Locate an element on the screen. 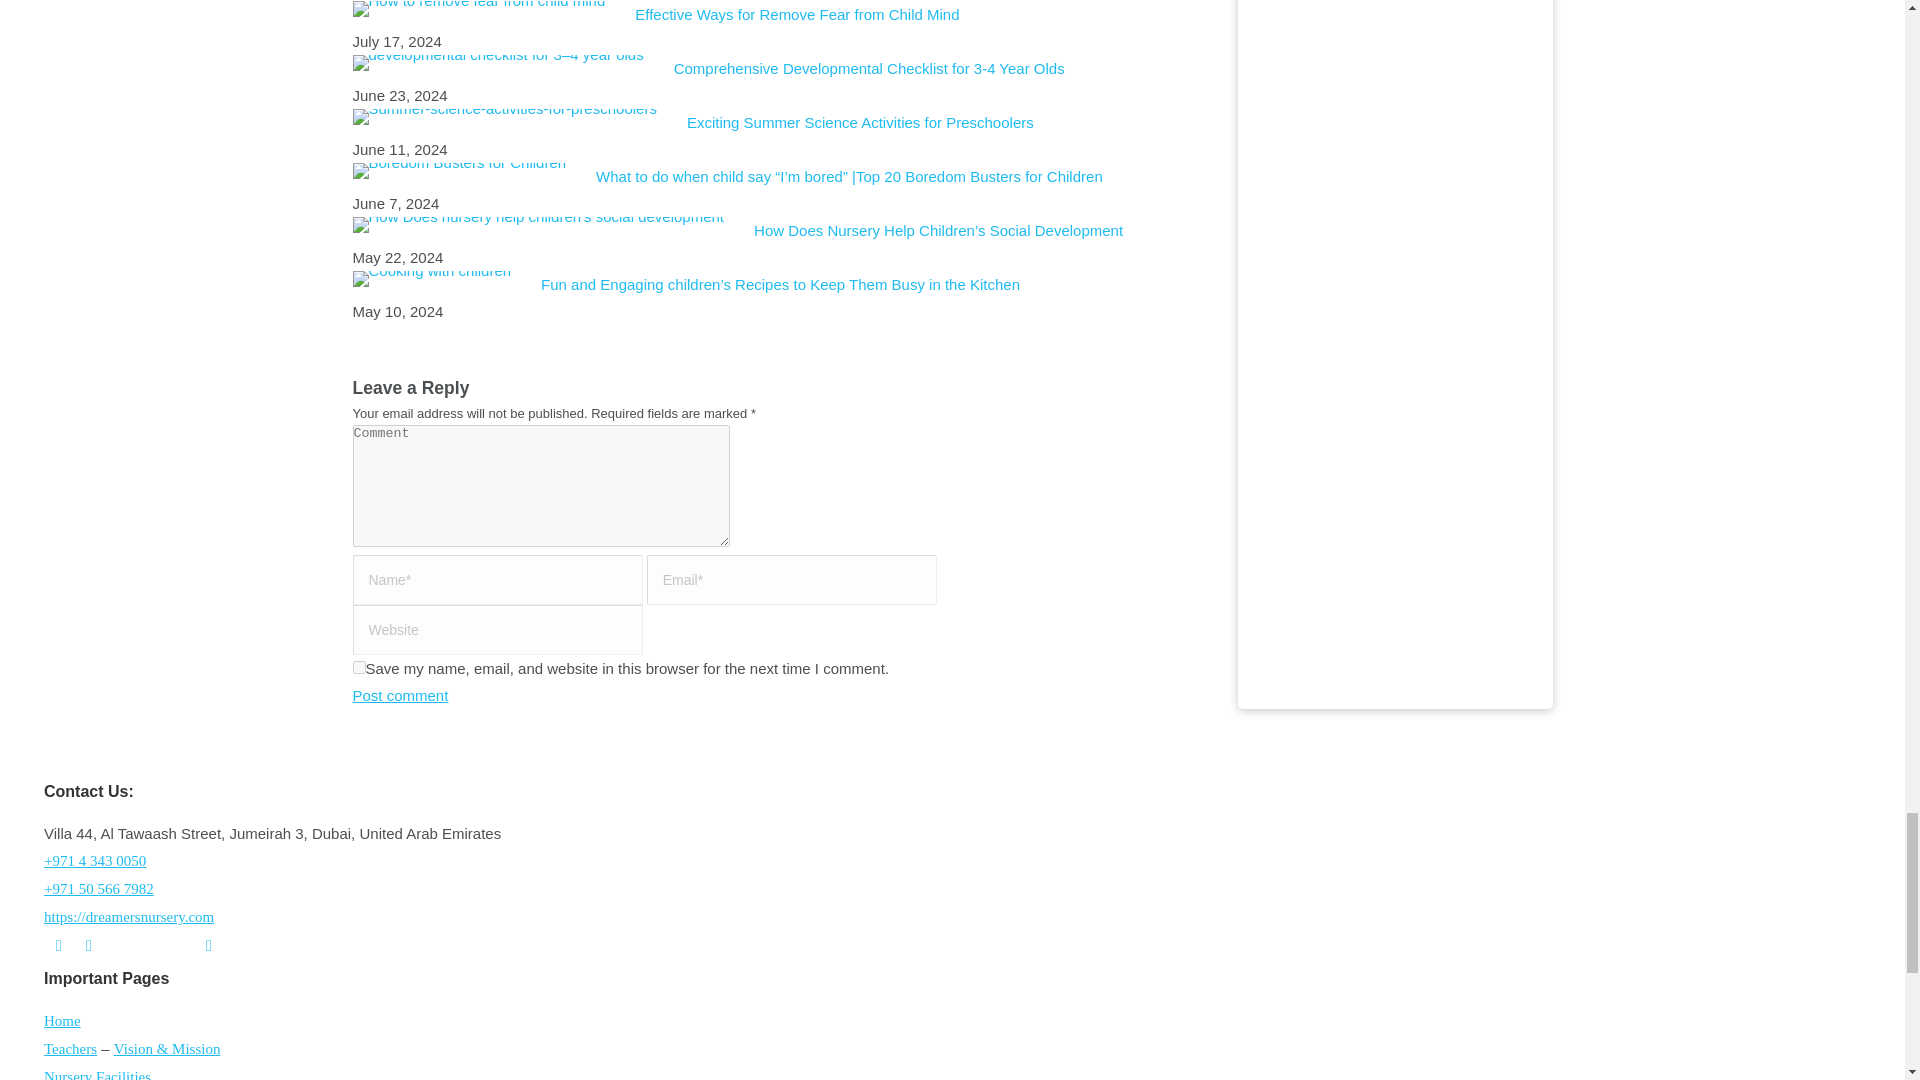  yes is located at coordinates (358, 666).